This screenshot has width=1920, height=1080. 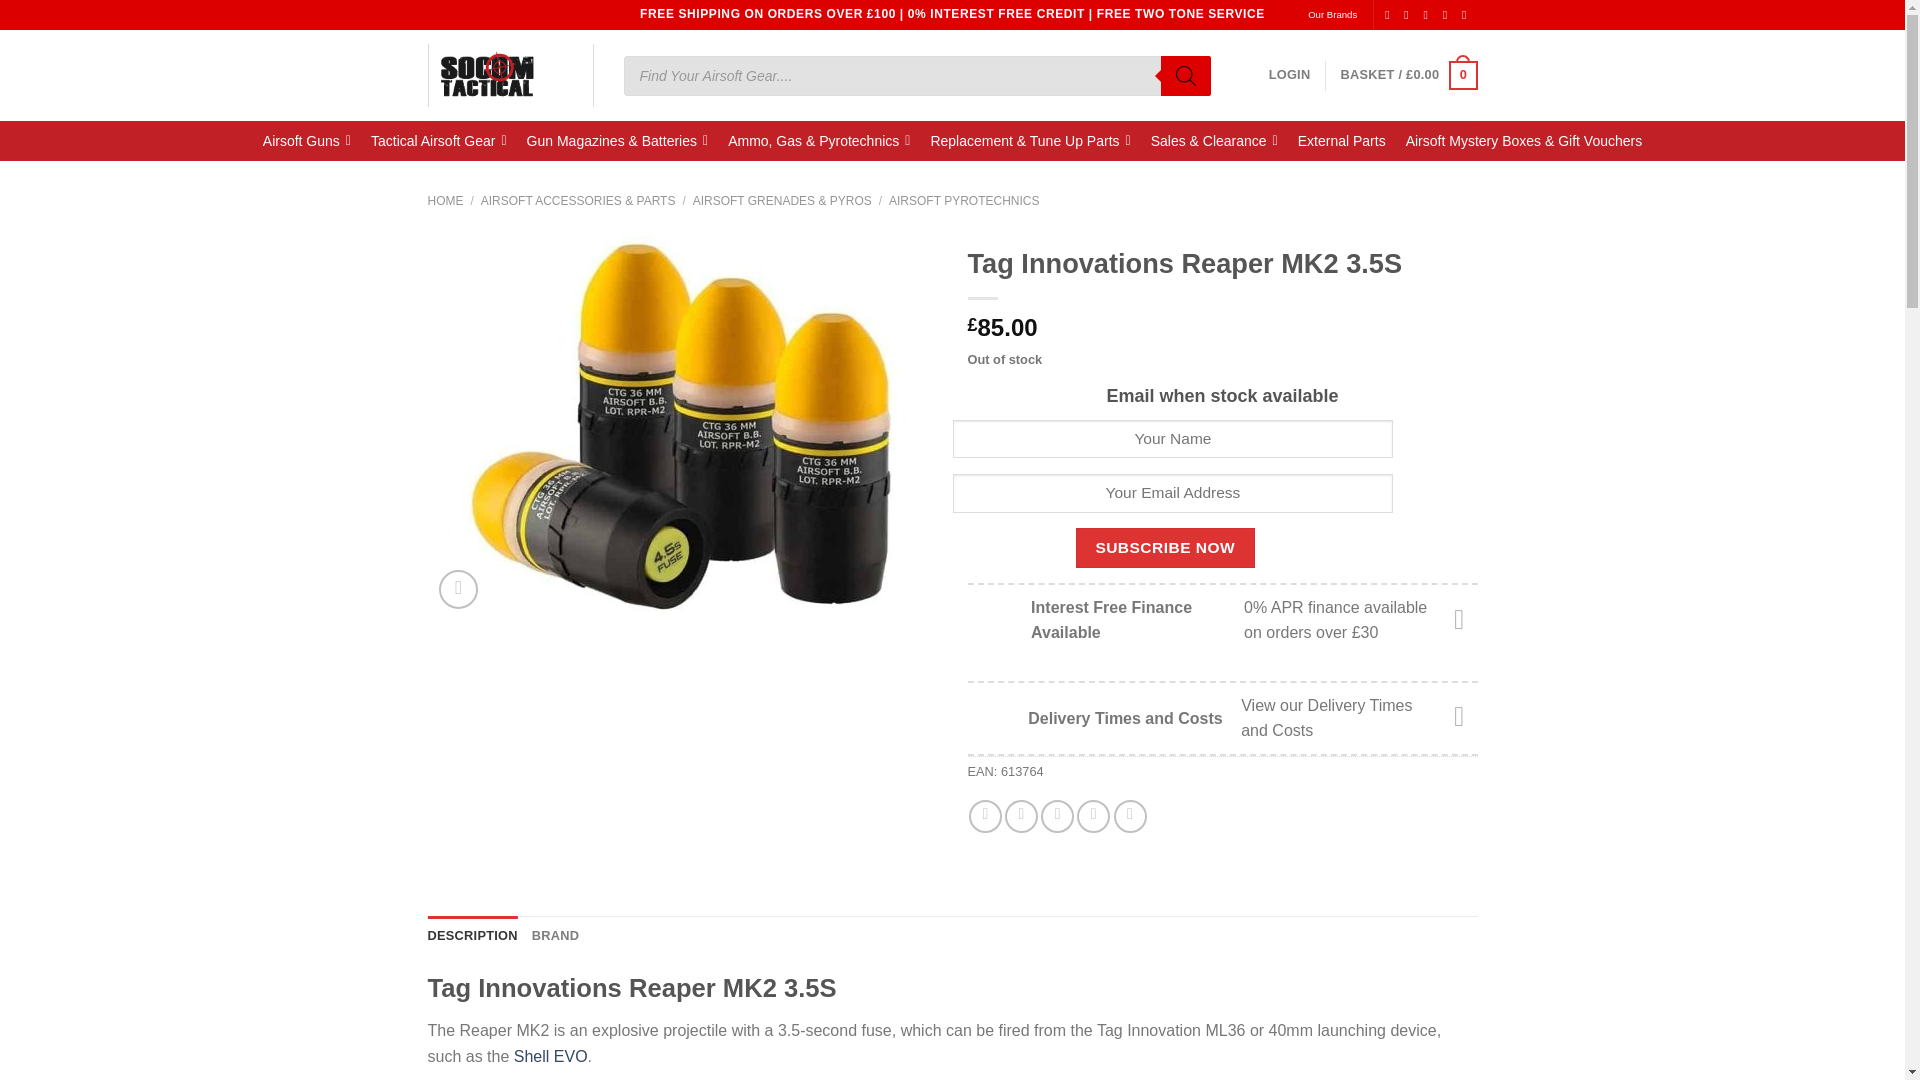 I want to click on Share on Facebook, so click(x=986, y=816).